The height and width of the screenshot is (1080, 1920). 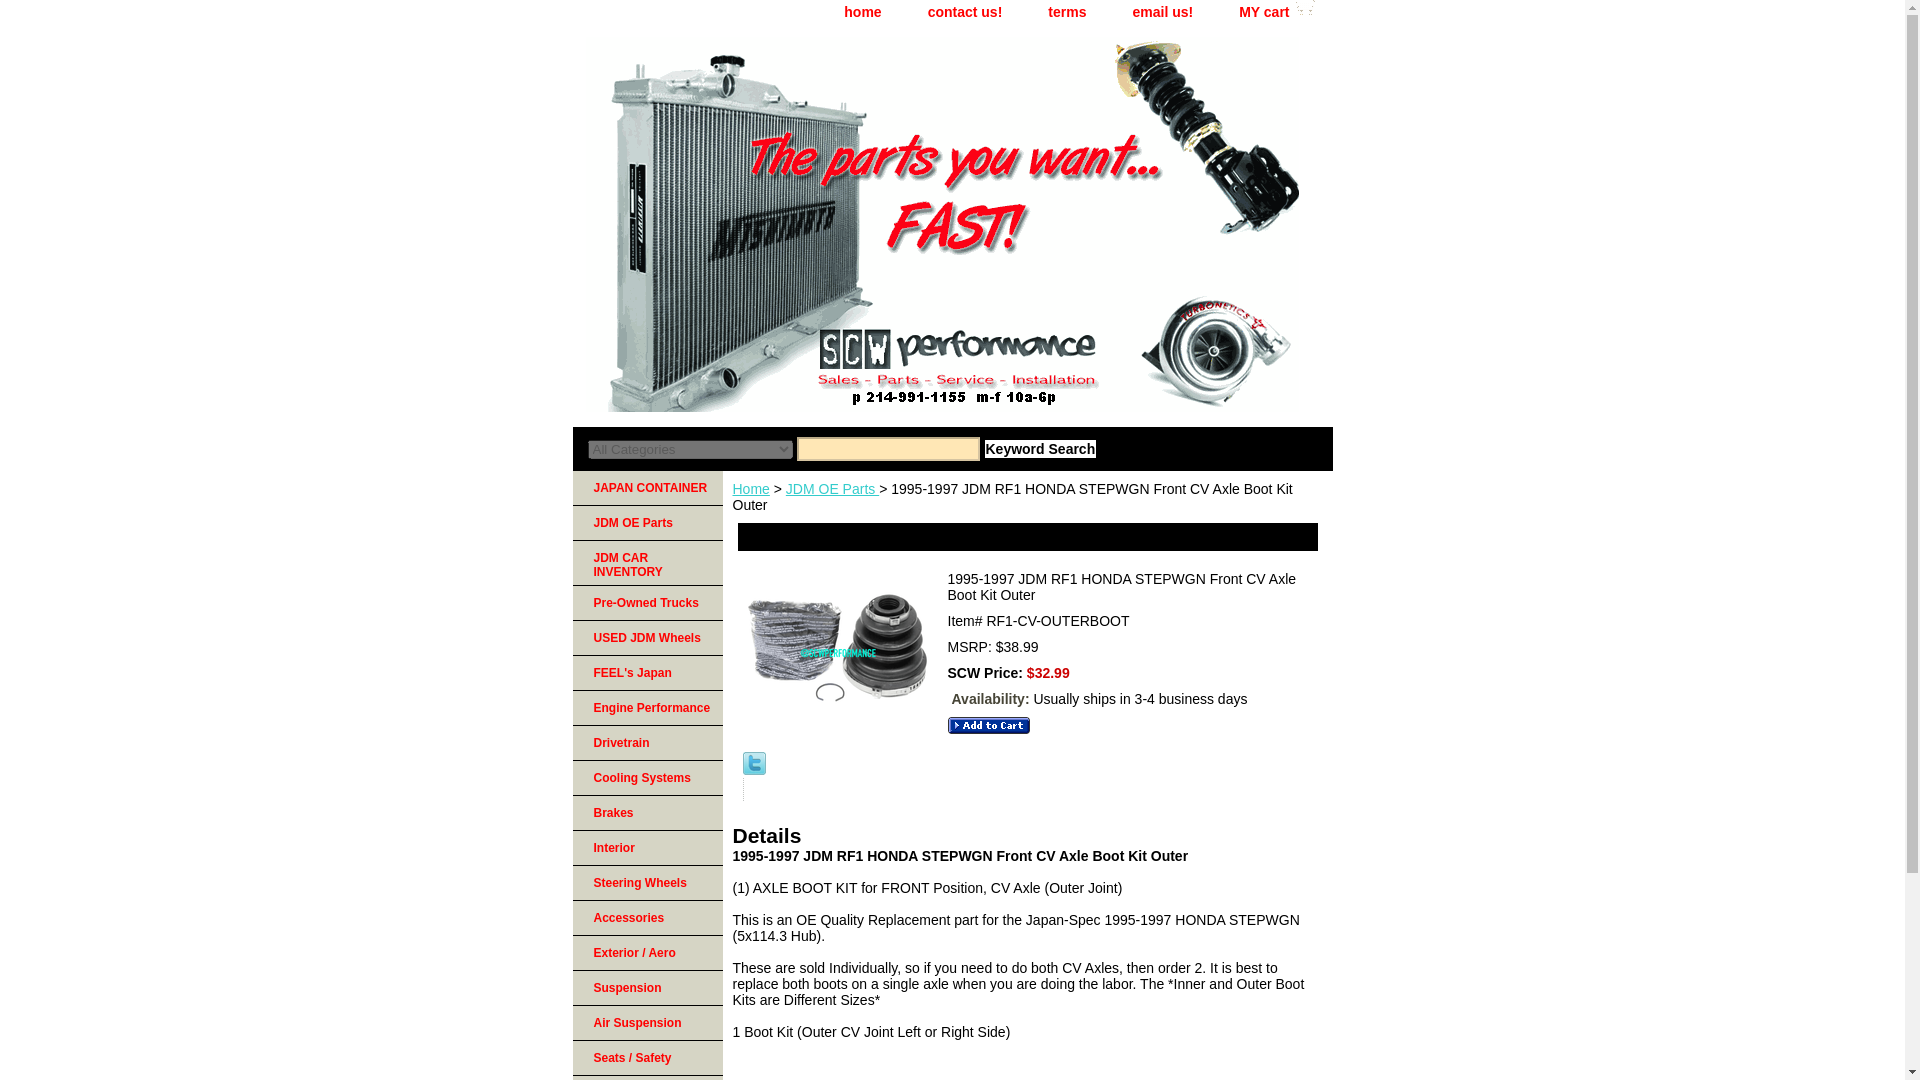 What do you see at coordinates (646, 488) in the screenshot?
I see `JAPAN CONTAINER` at bounding box center [646, 488].